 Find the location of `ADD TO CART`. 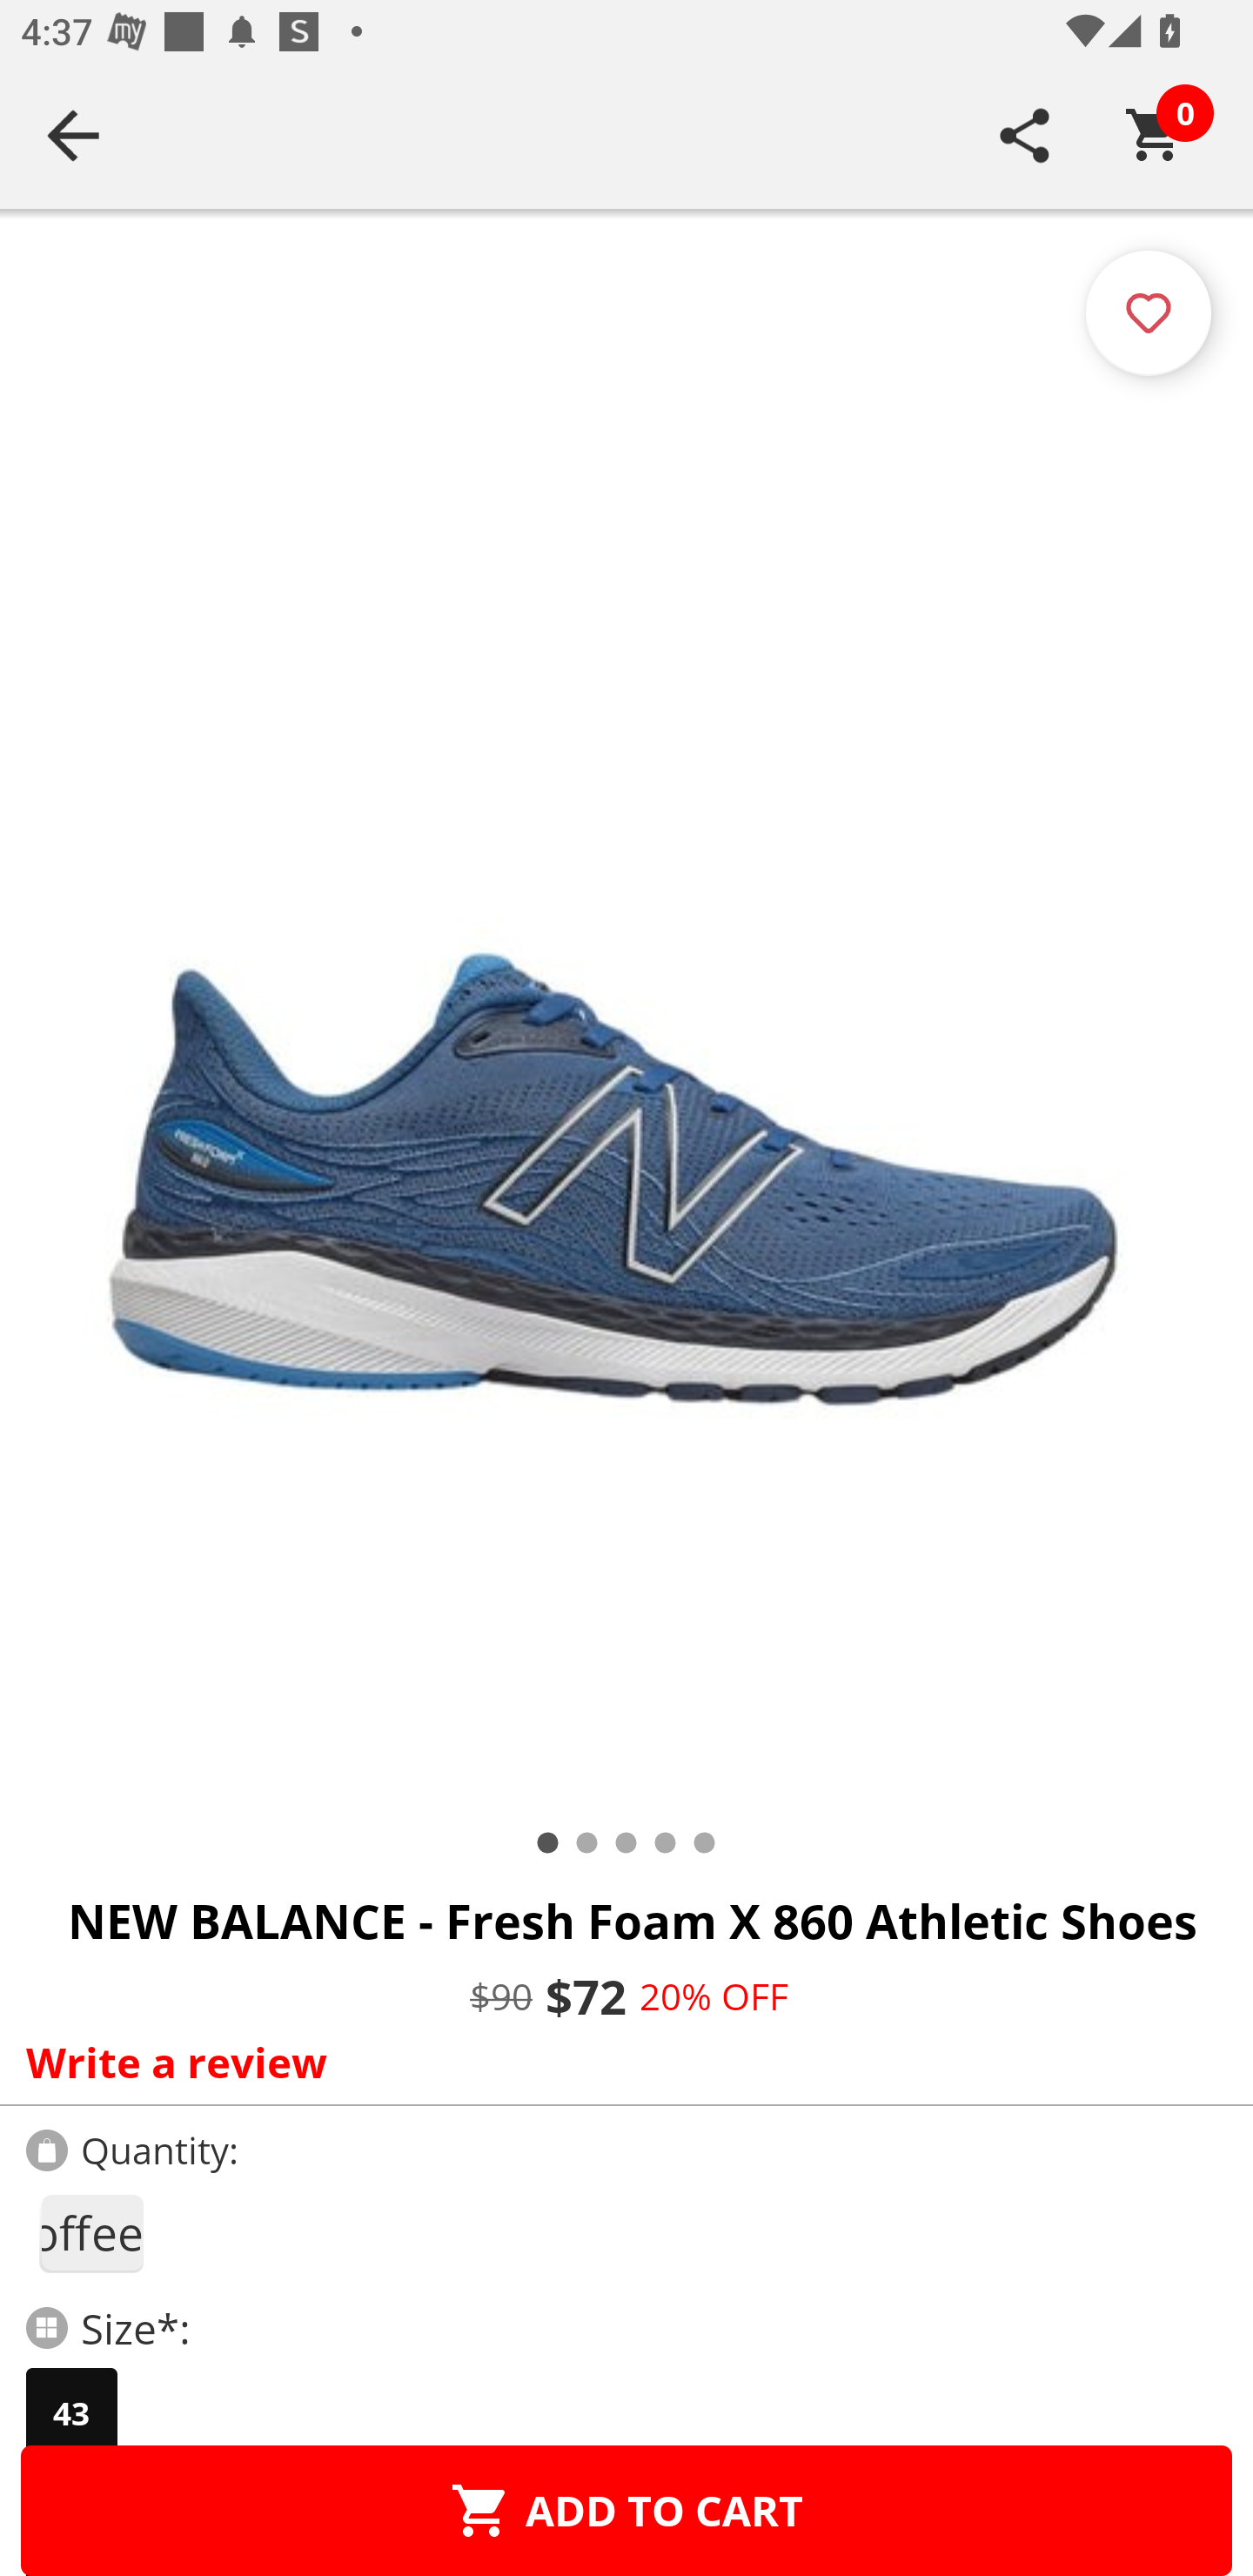

ADD TO CART is located at coordinates (626, 2510).